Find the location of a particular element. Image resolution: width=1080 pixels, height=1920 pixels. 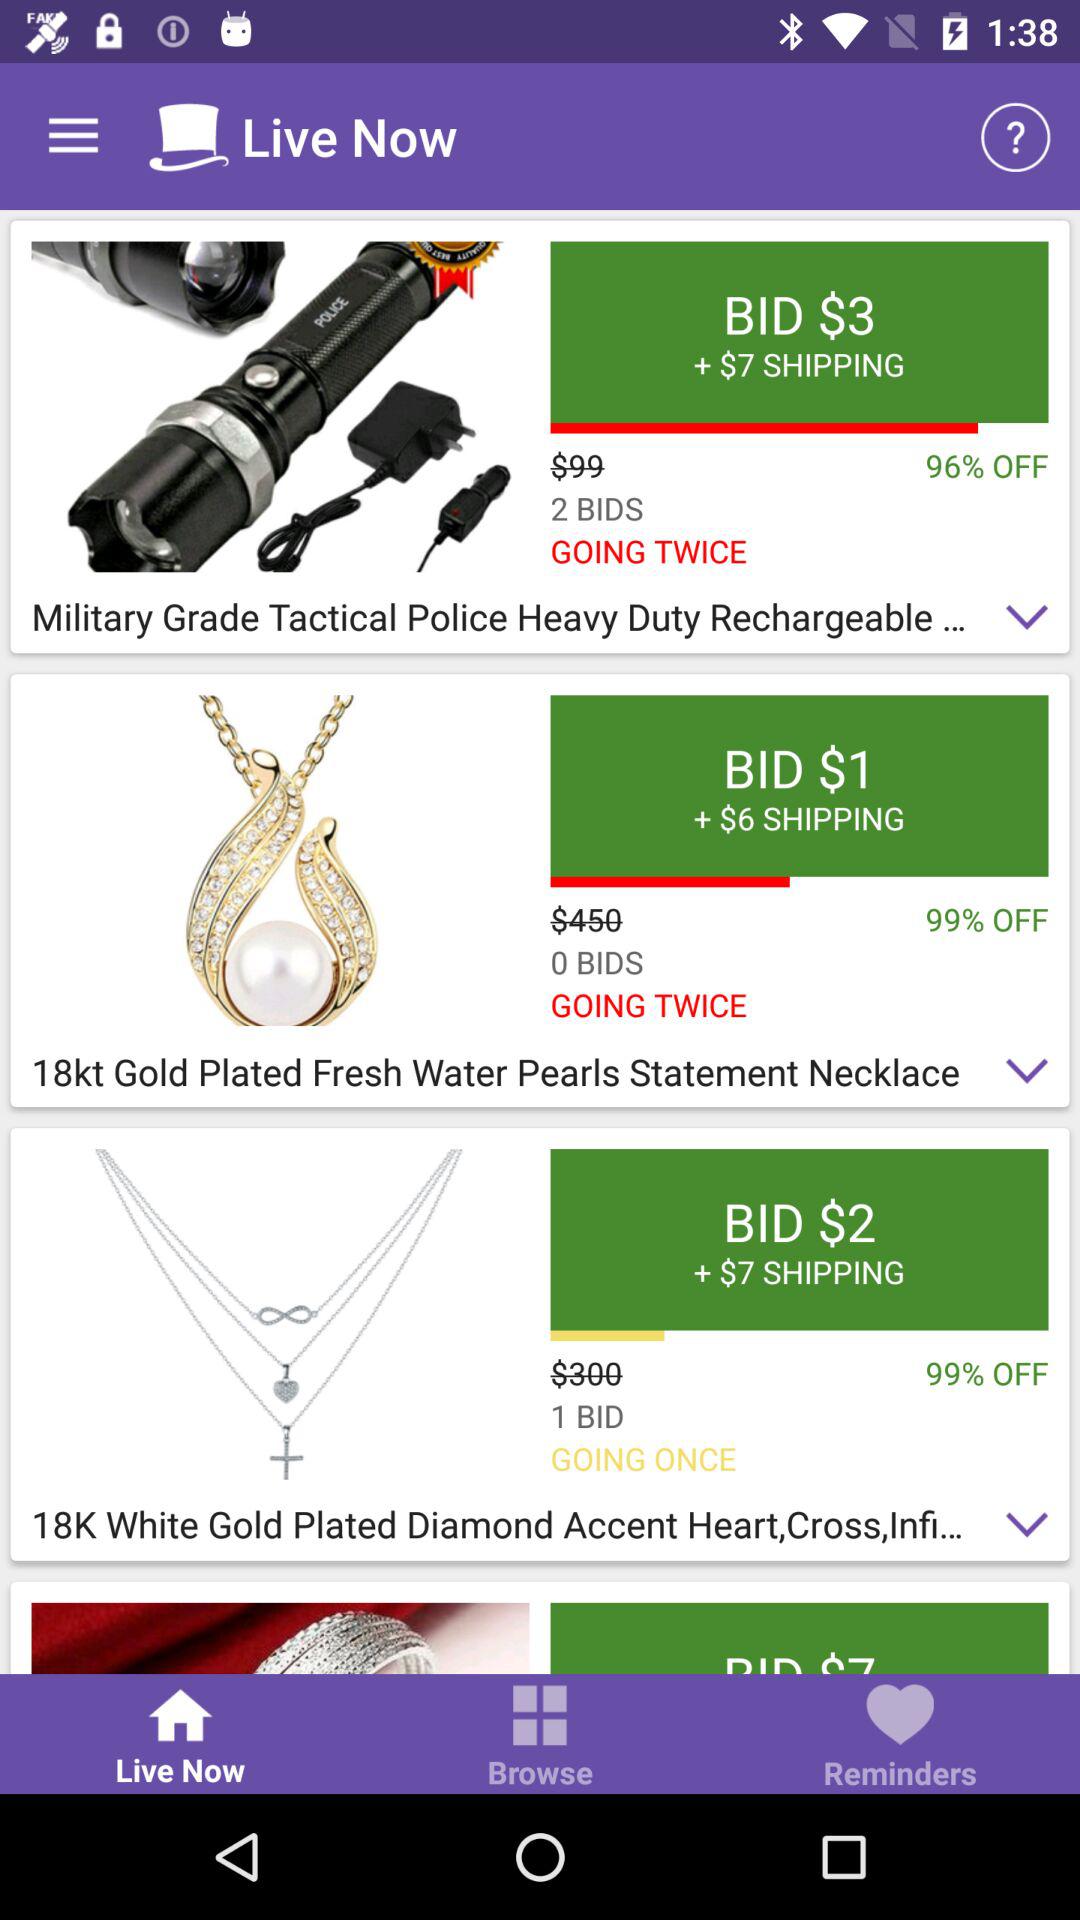

launch the item next to live now is located at coordinates (540, 1738).